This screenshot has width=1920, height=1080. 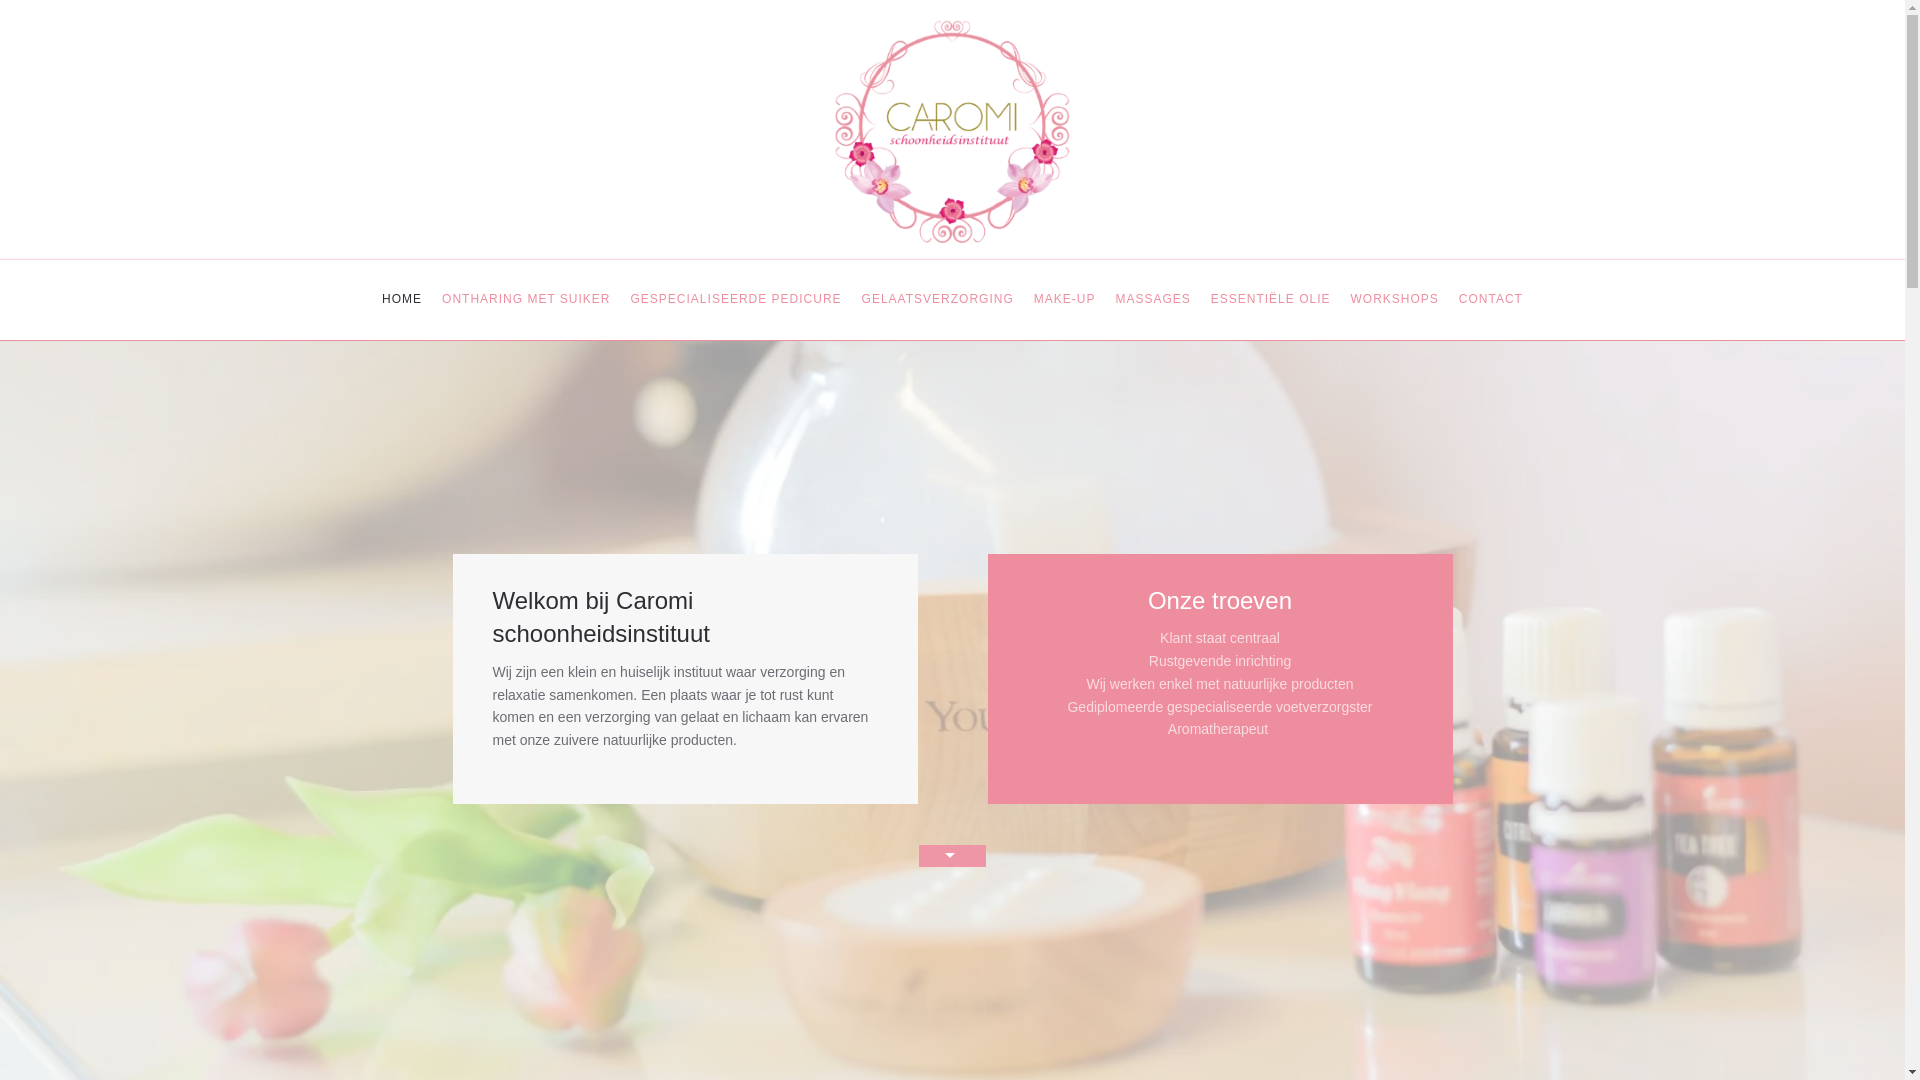 I want to click on WORKSHOPS, so click(x=1394, y=300).